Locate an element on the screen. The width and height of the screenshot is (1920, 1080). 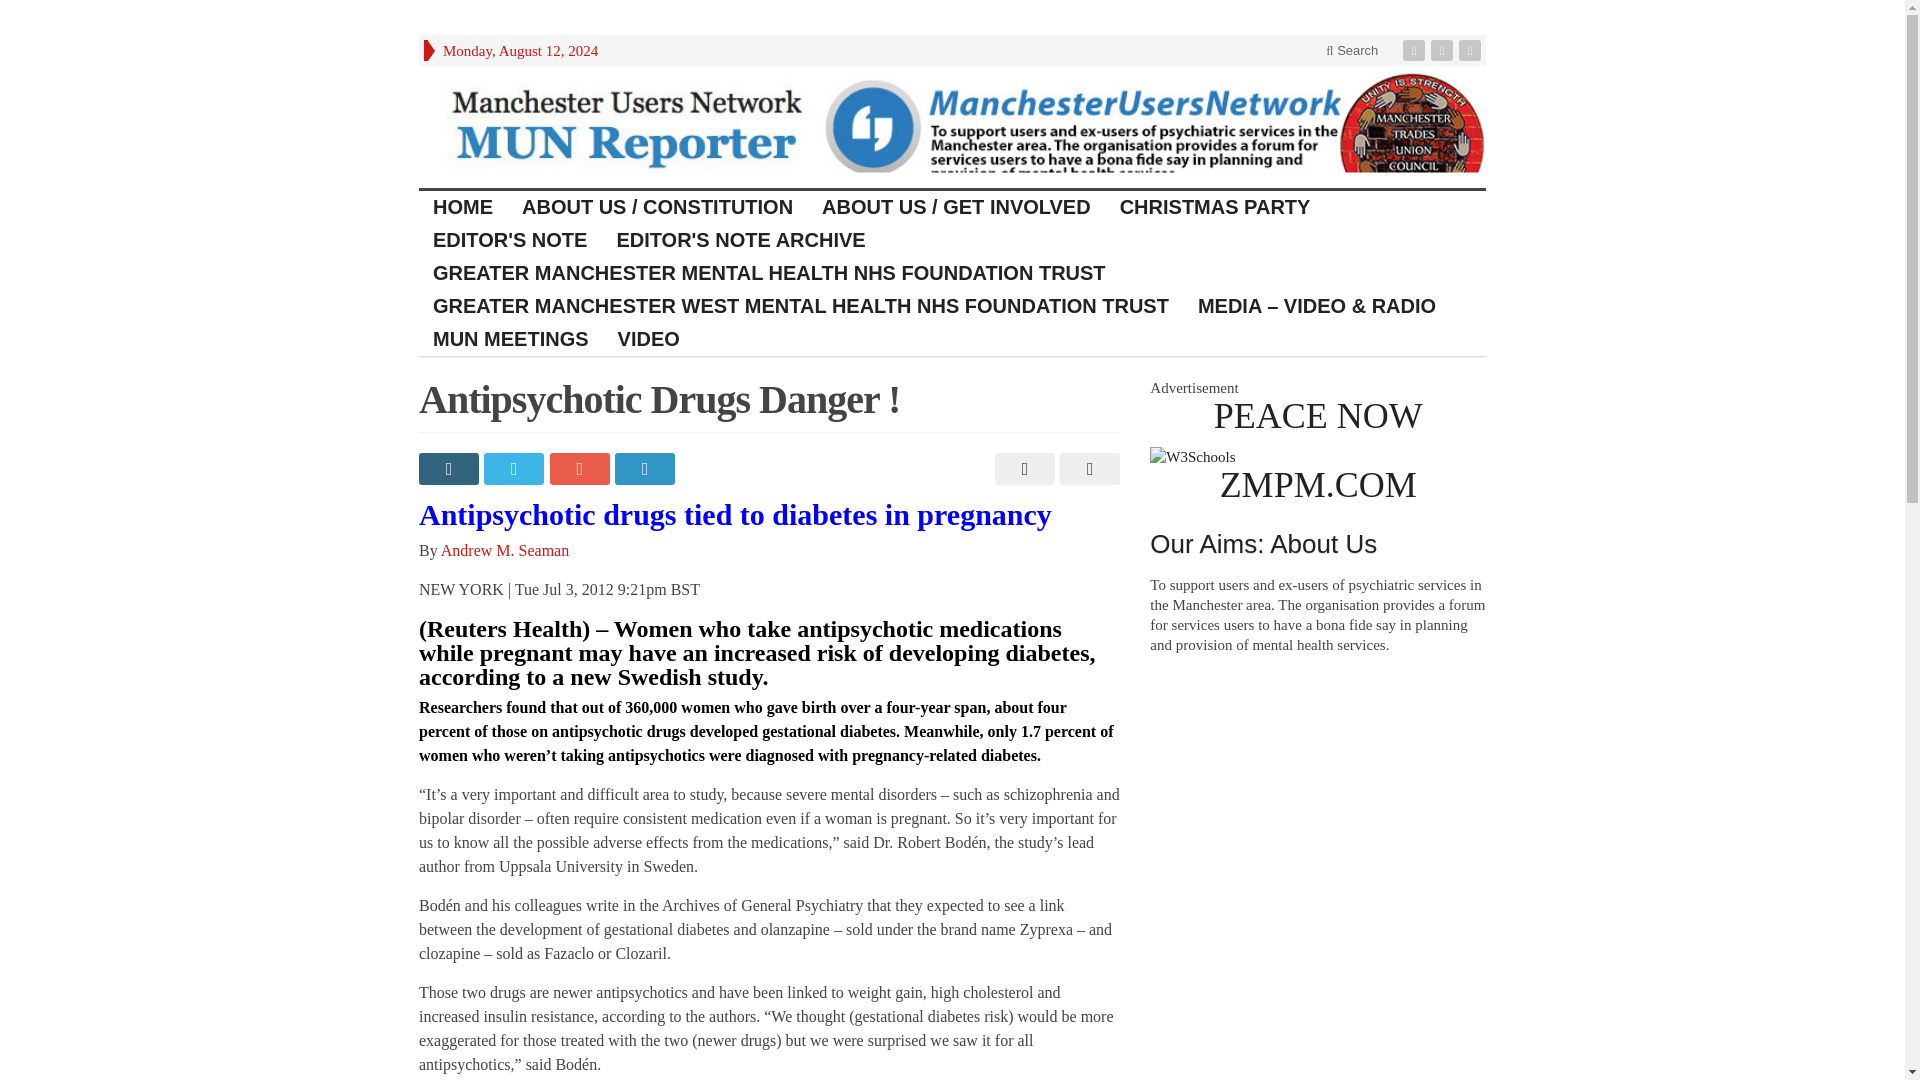
CHRISTMAS PARTY is located at coordinates (1216, 207).